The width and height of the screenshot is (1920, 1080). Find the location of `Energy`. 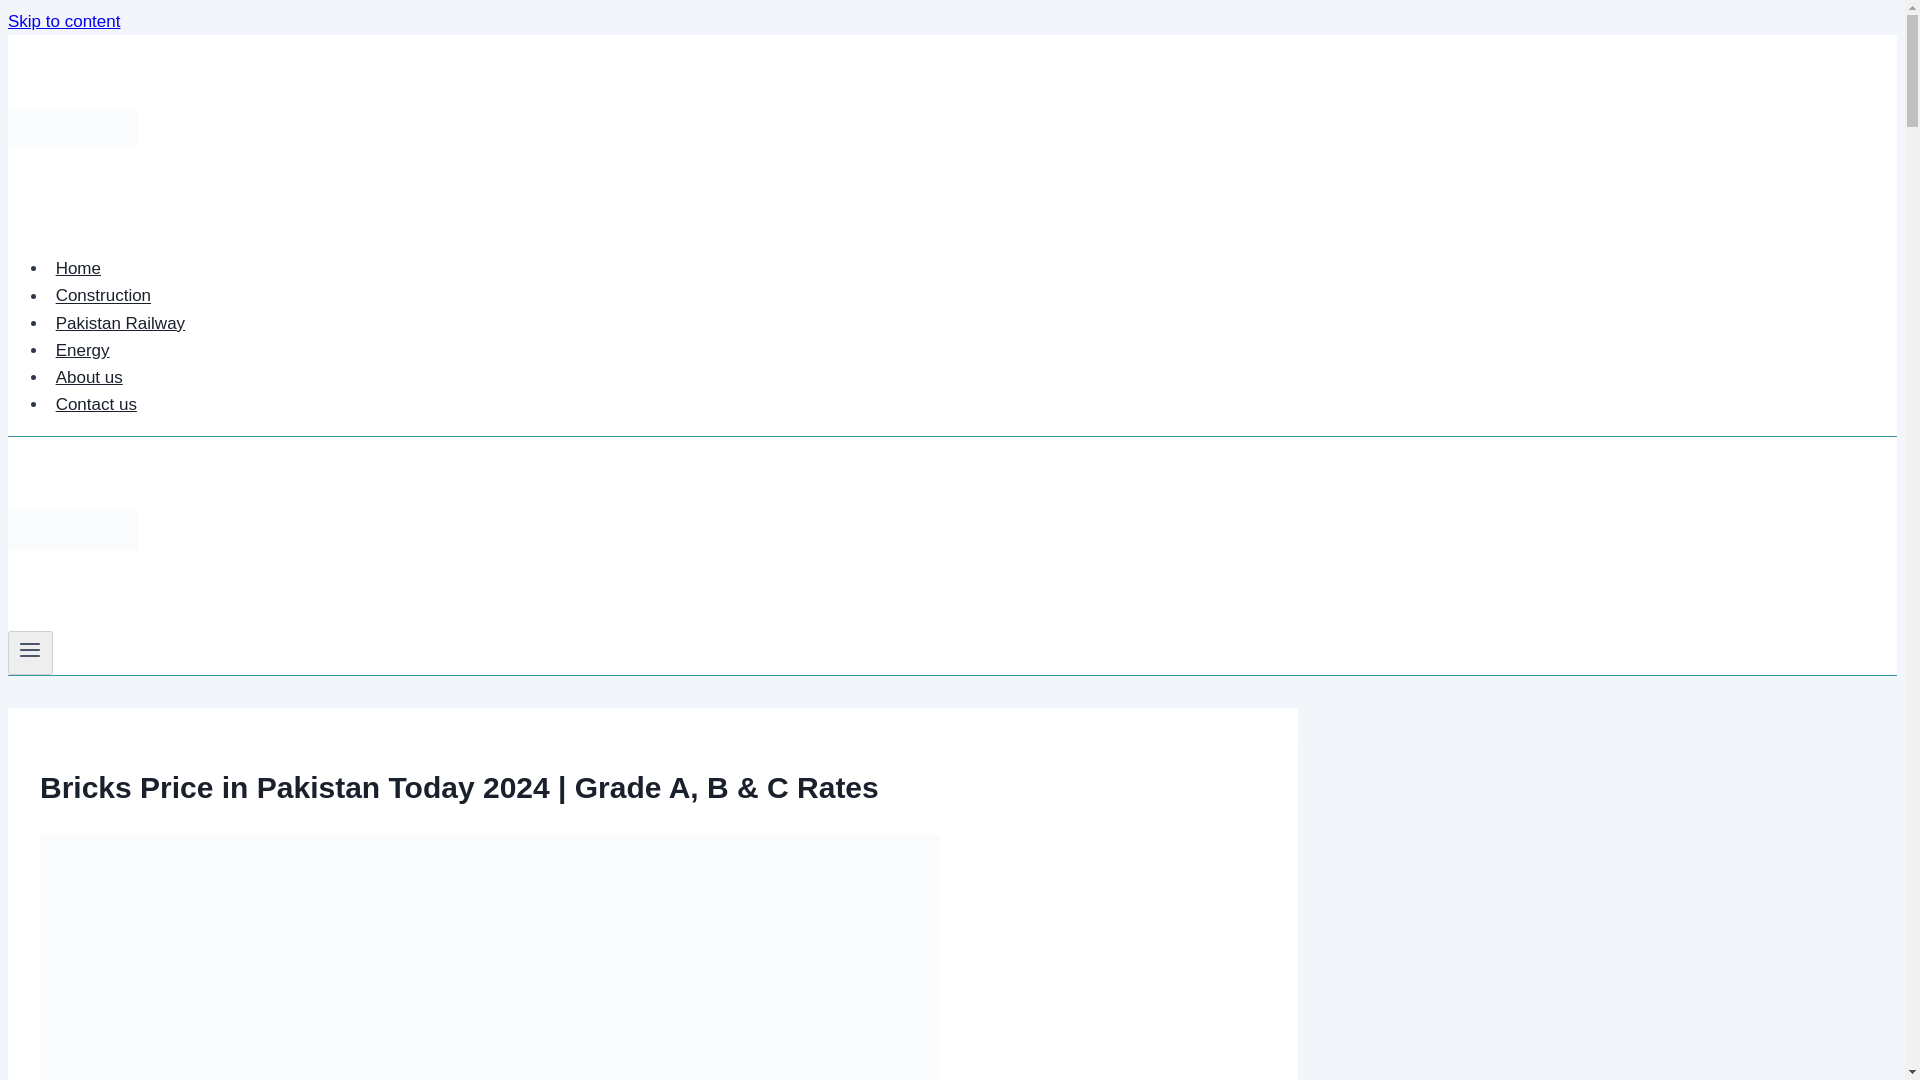

Energy is located at coordinates (82, 350).